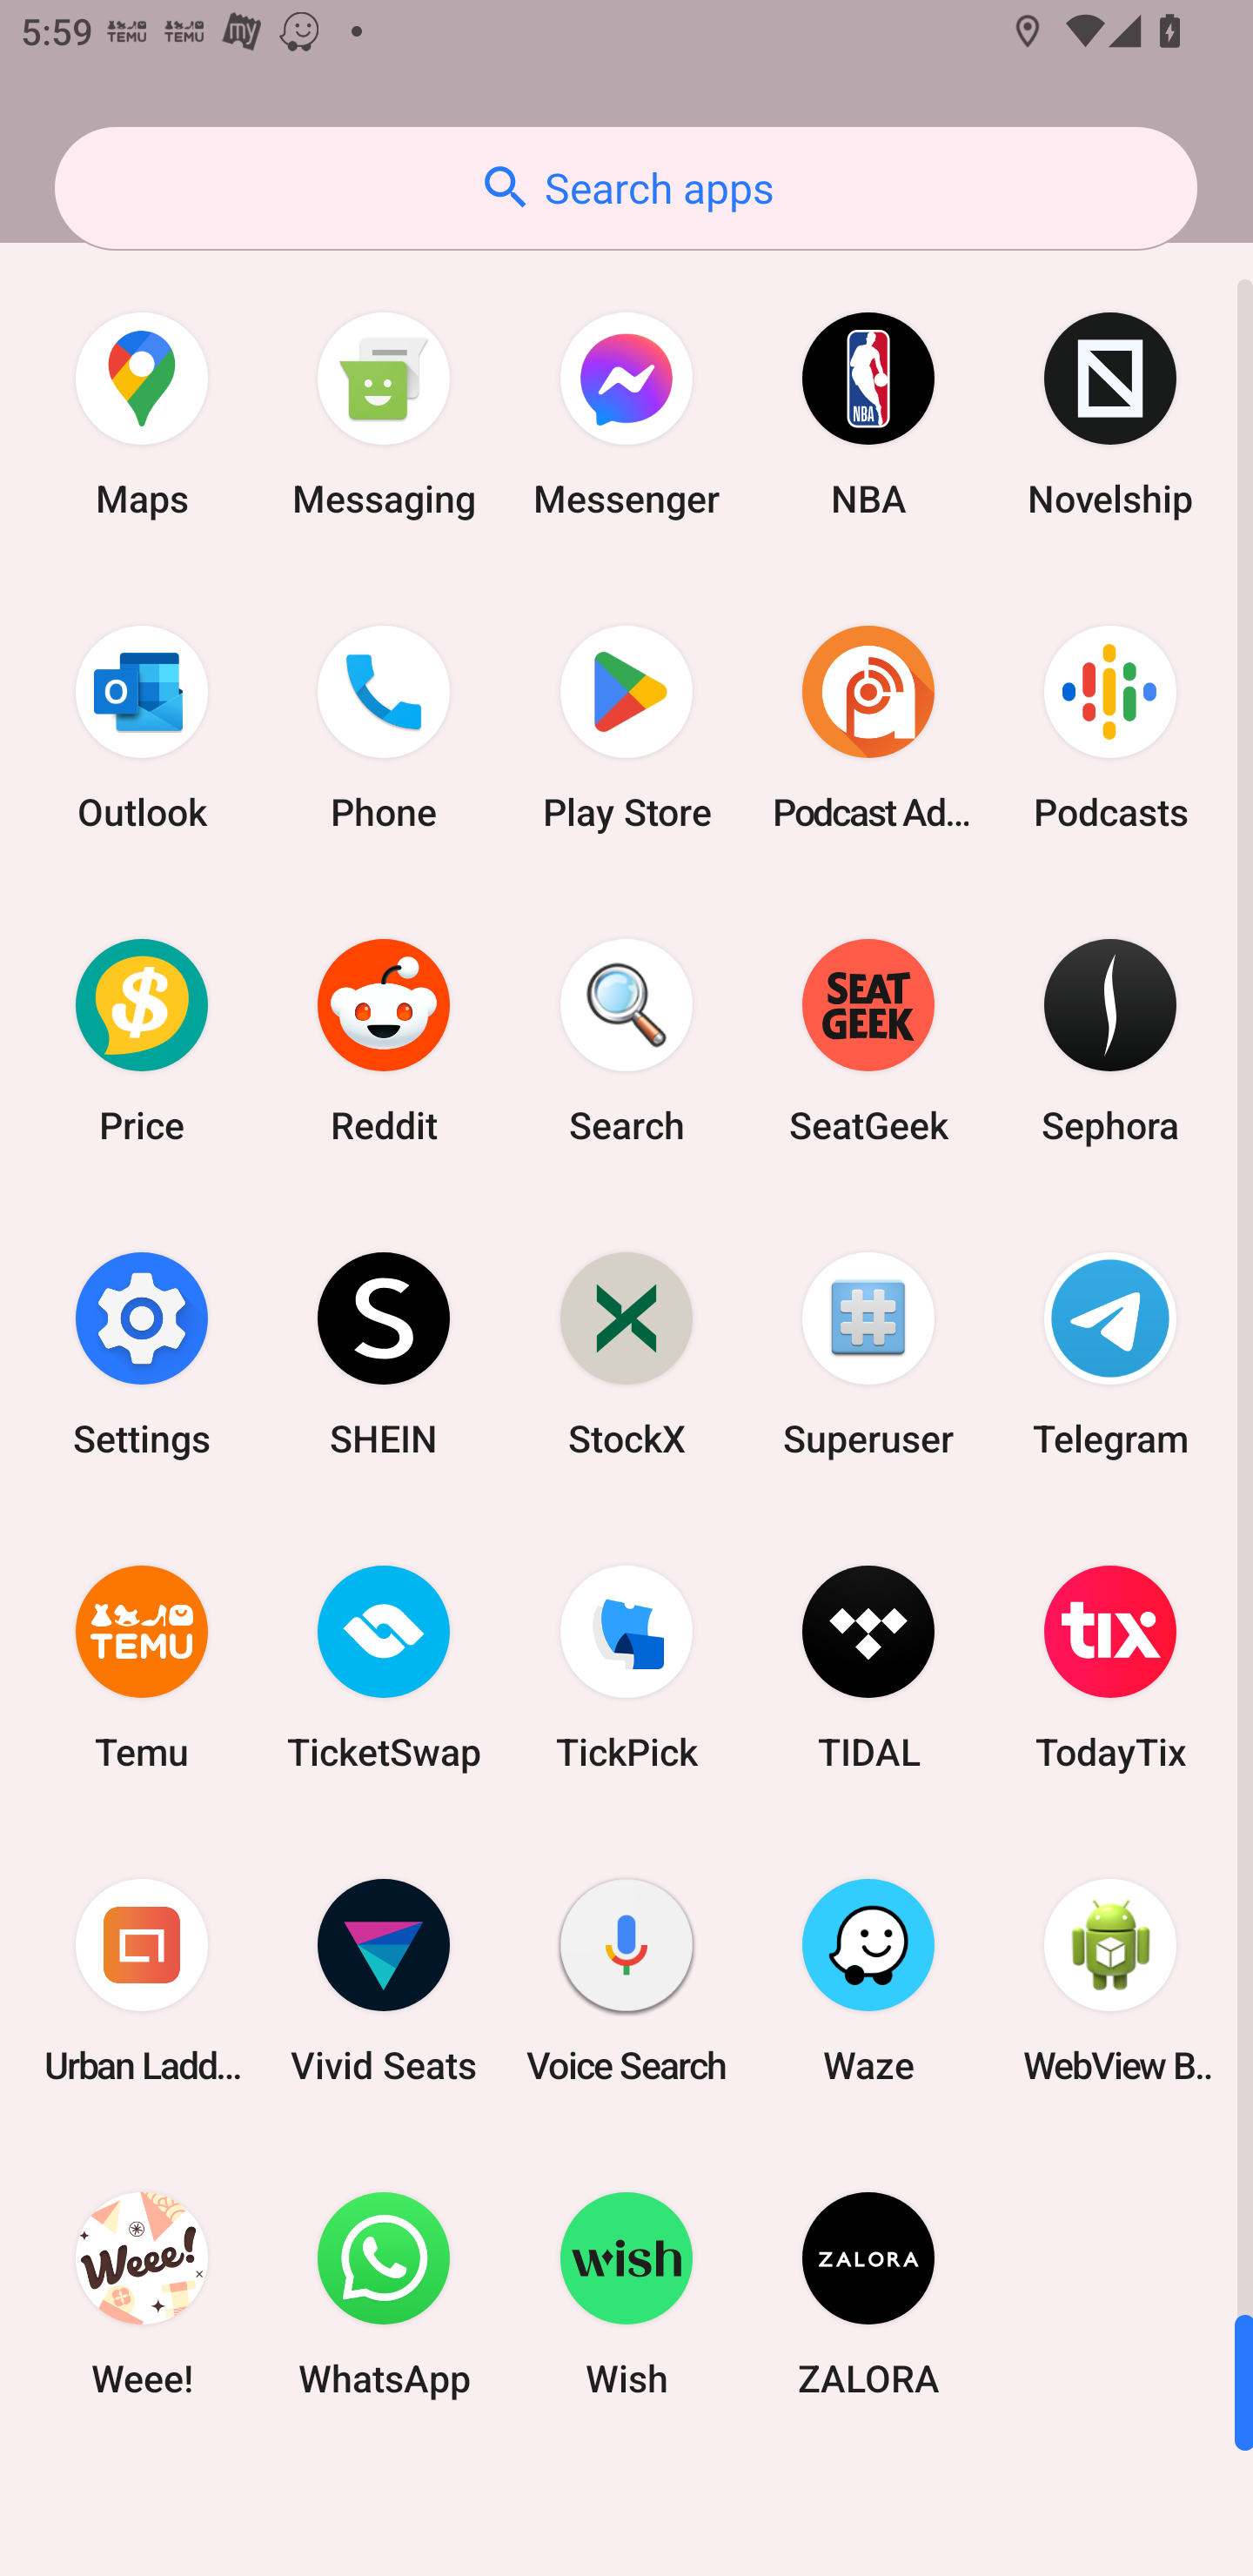 The image size is (1253, 2576). I want to click on Temu, so click(142, 1666).